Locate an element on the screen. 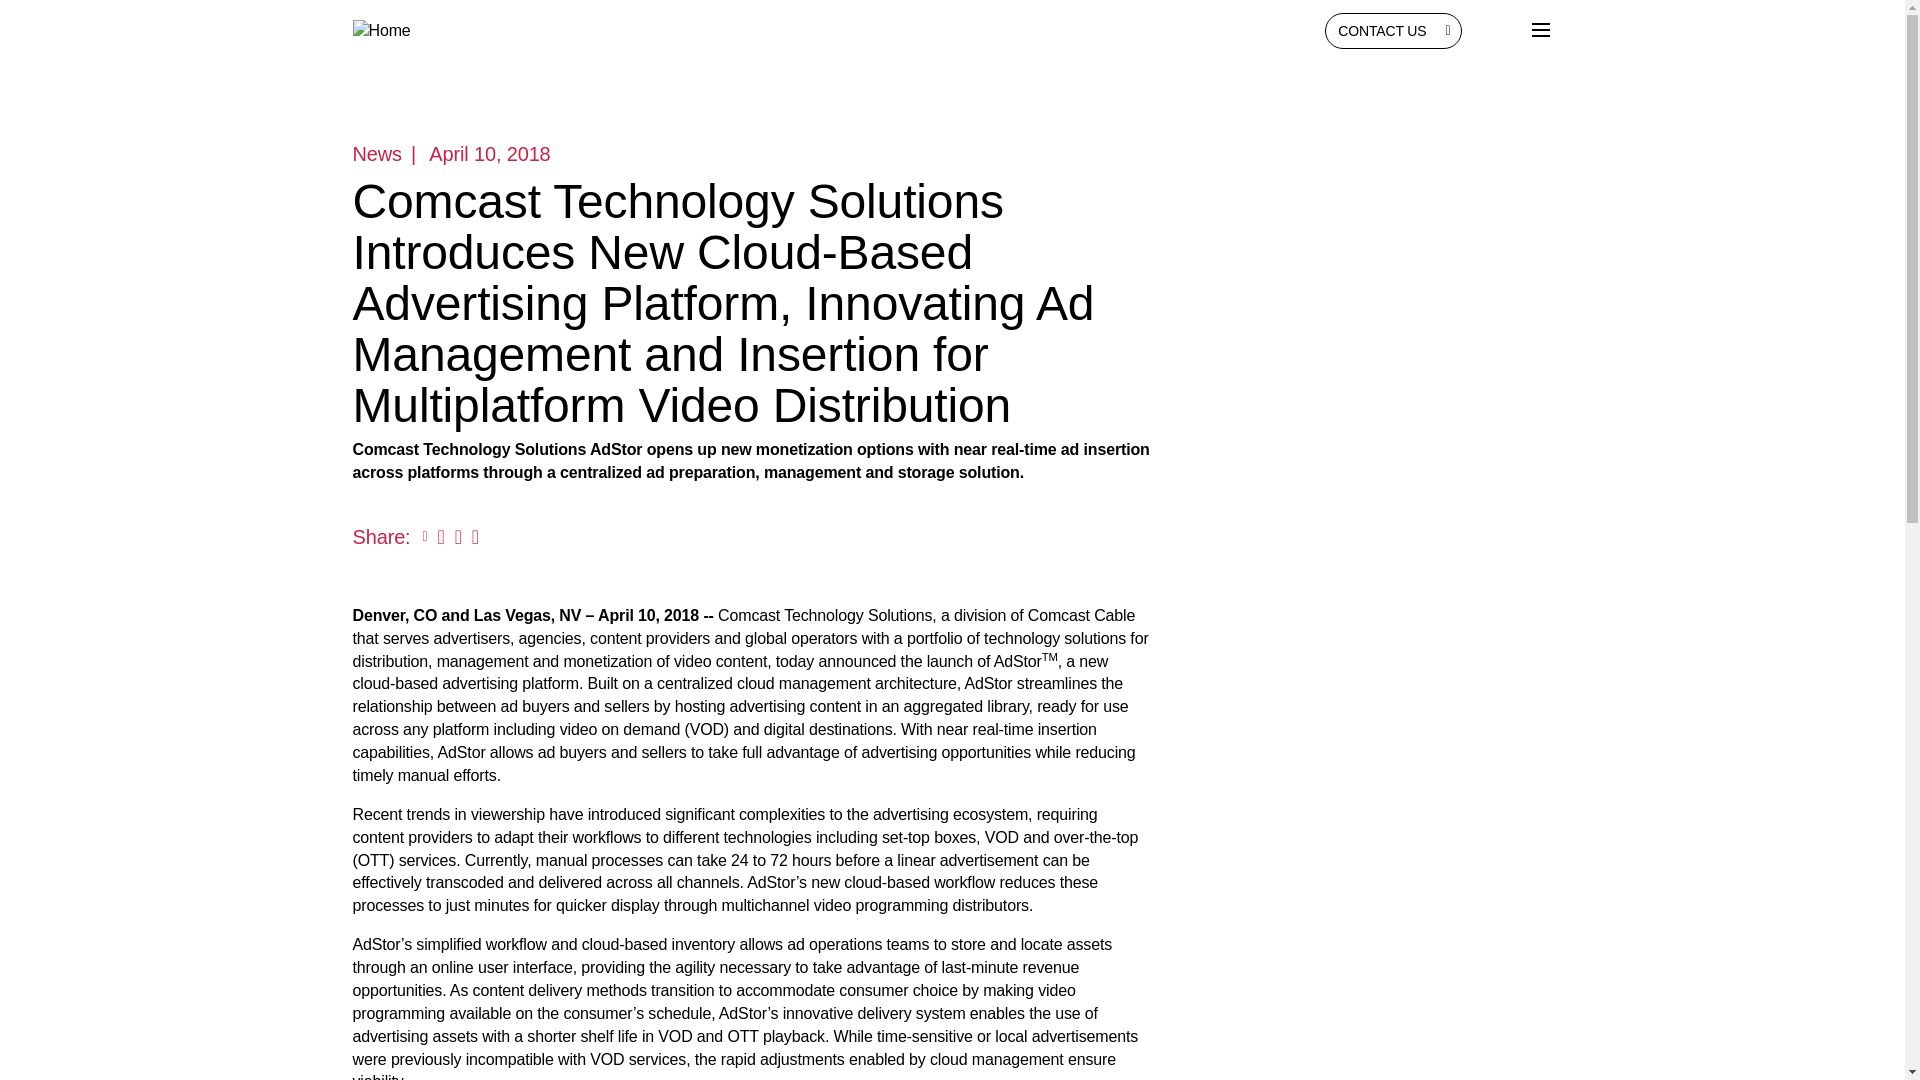 The image size is (1920, 1080). CONTACT US is located at coordinates (1392, 30).